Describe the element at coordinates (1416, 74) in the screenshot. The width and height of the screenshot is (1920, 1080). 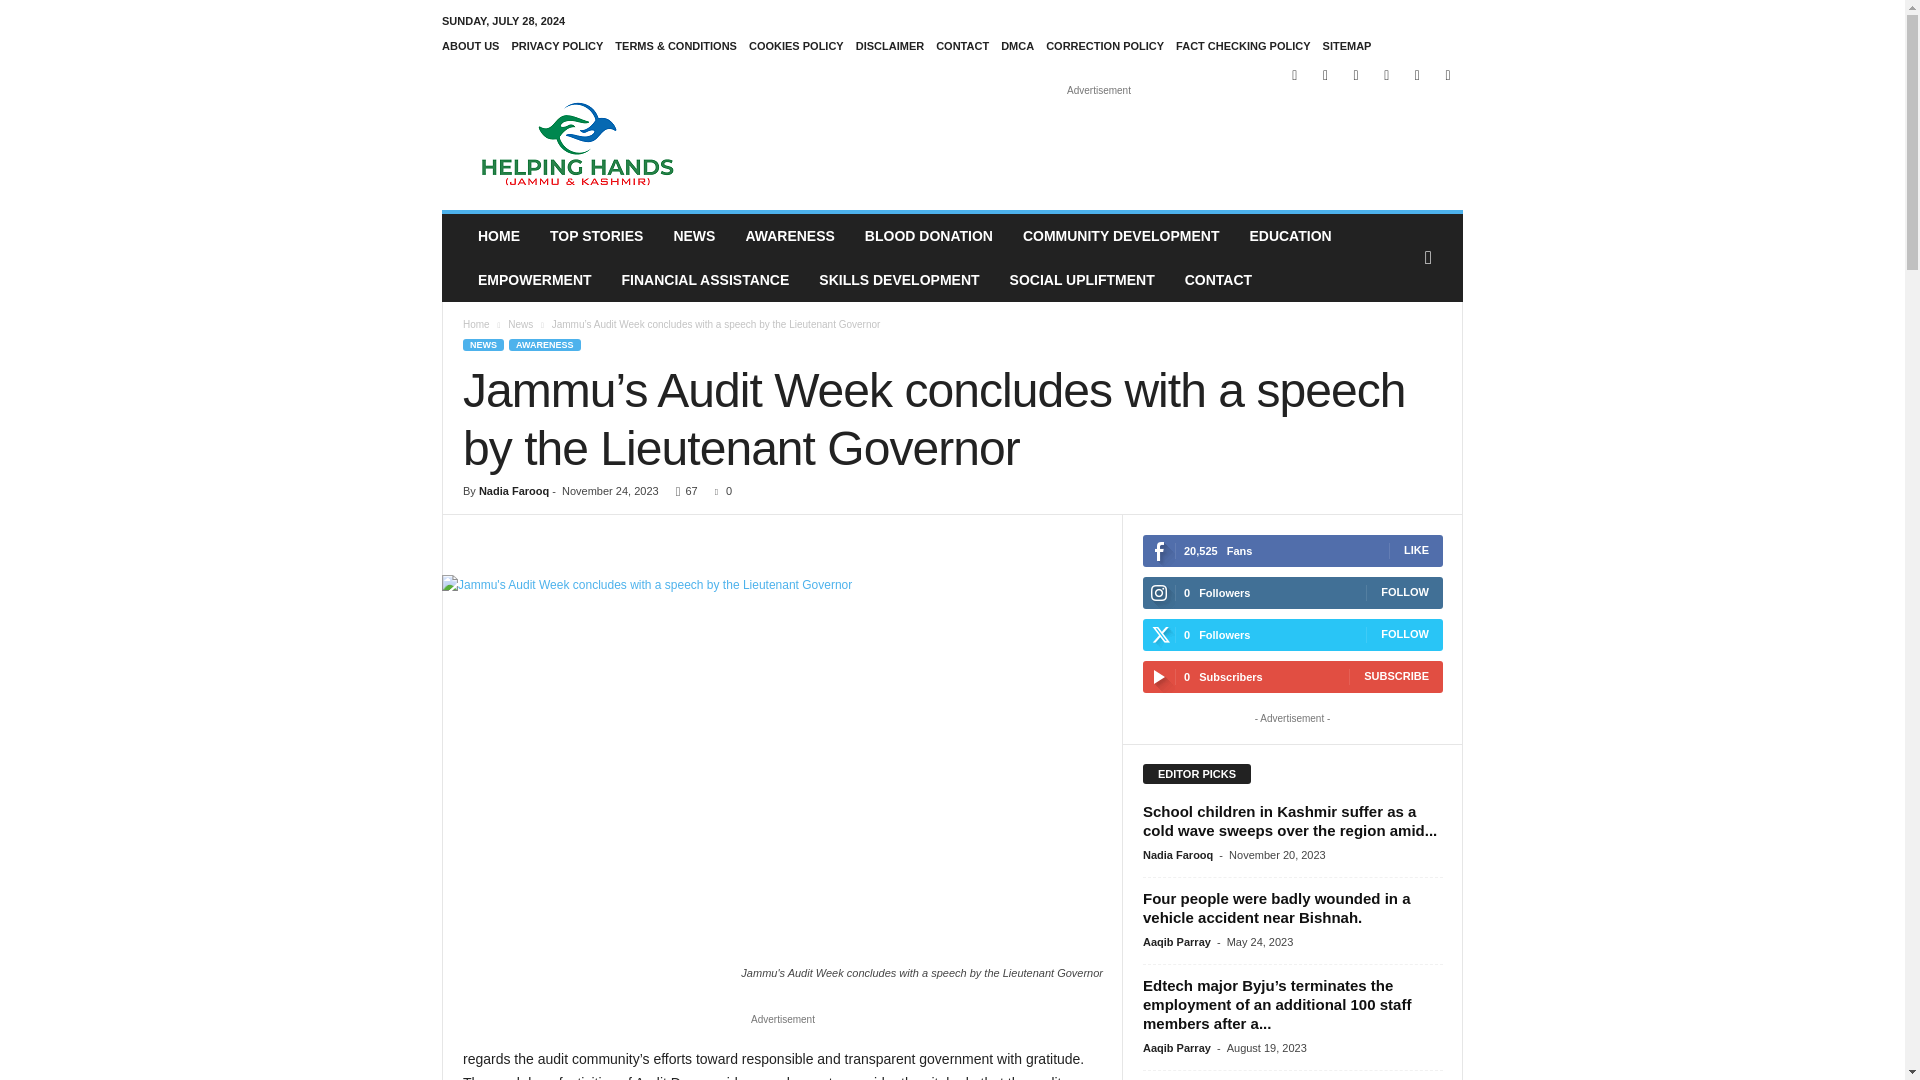
I see `Website` at that location.